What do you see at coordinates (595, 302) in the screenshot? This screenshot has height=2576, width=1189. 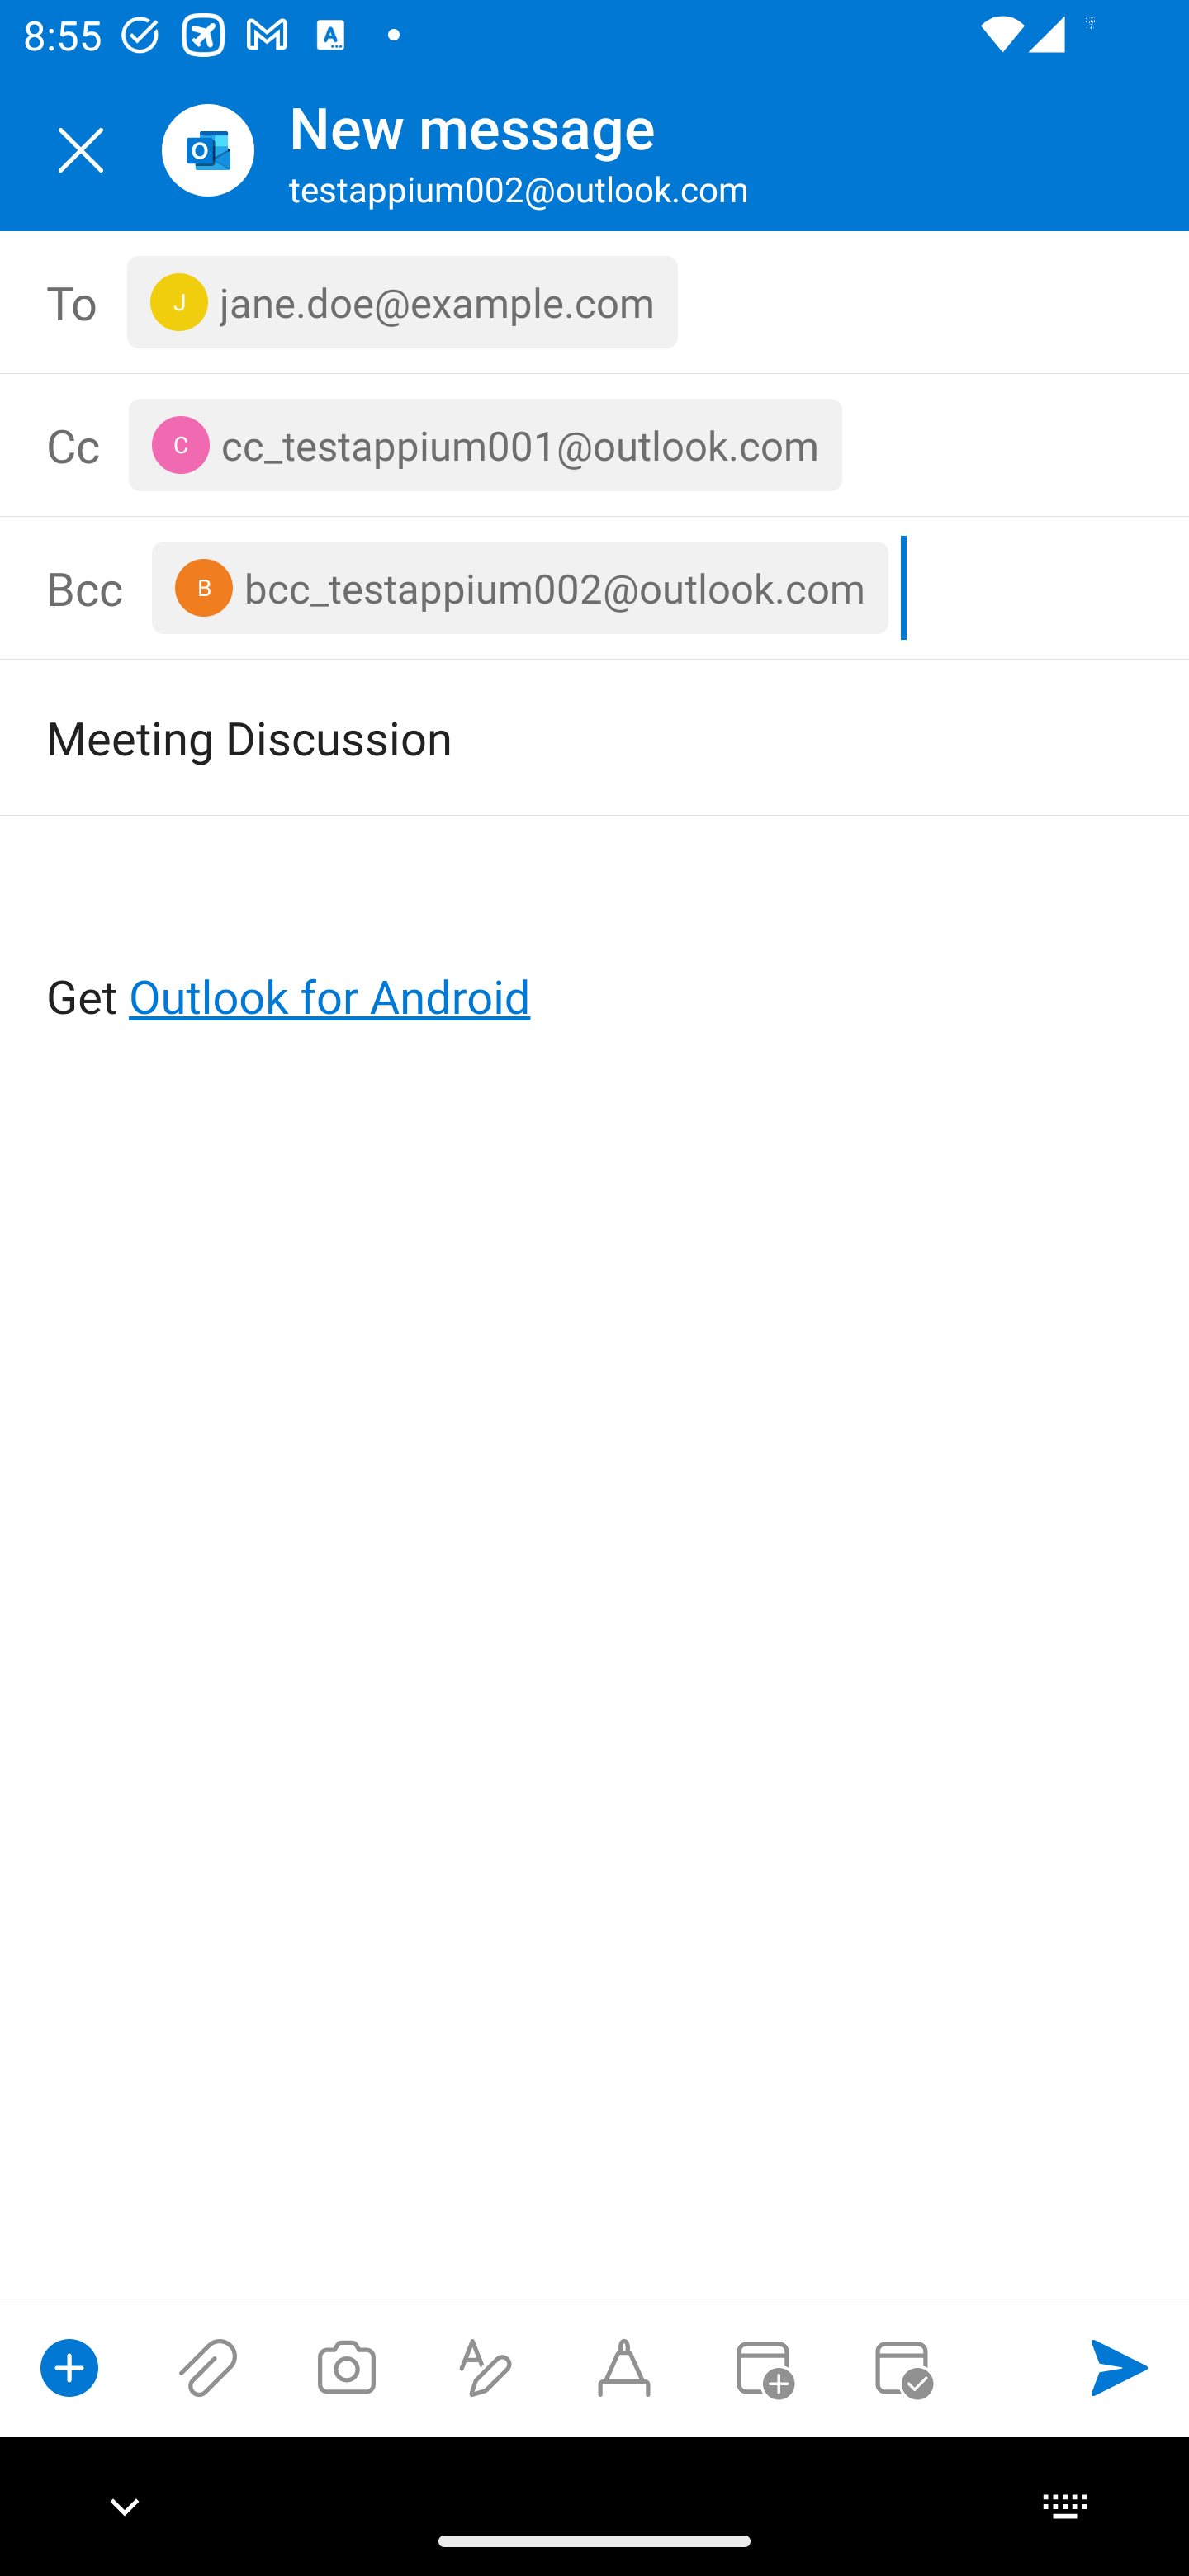 I see `To, 1 recipient <jane.doe@example.com>` at bounding box center [595, 302].